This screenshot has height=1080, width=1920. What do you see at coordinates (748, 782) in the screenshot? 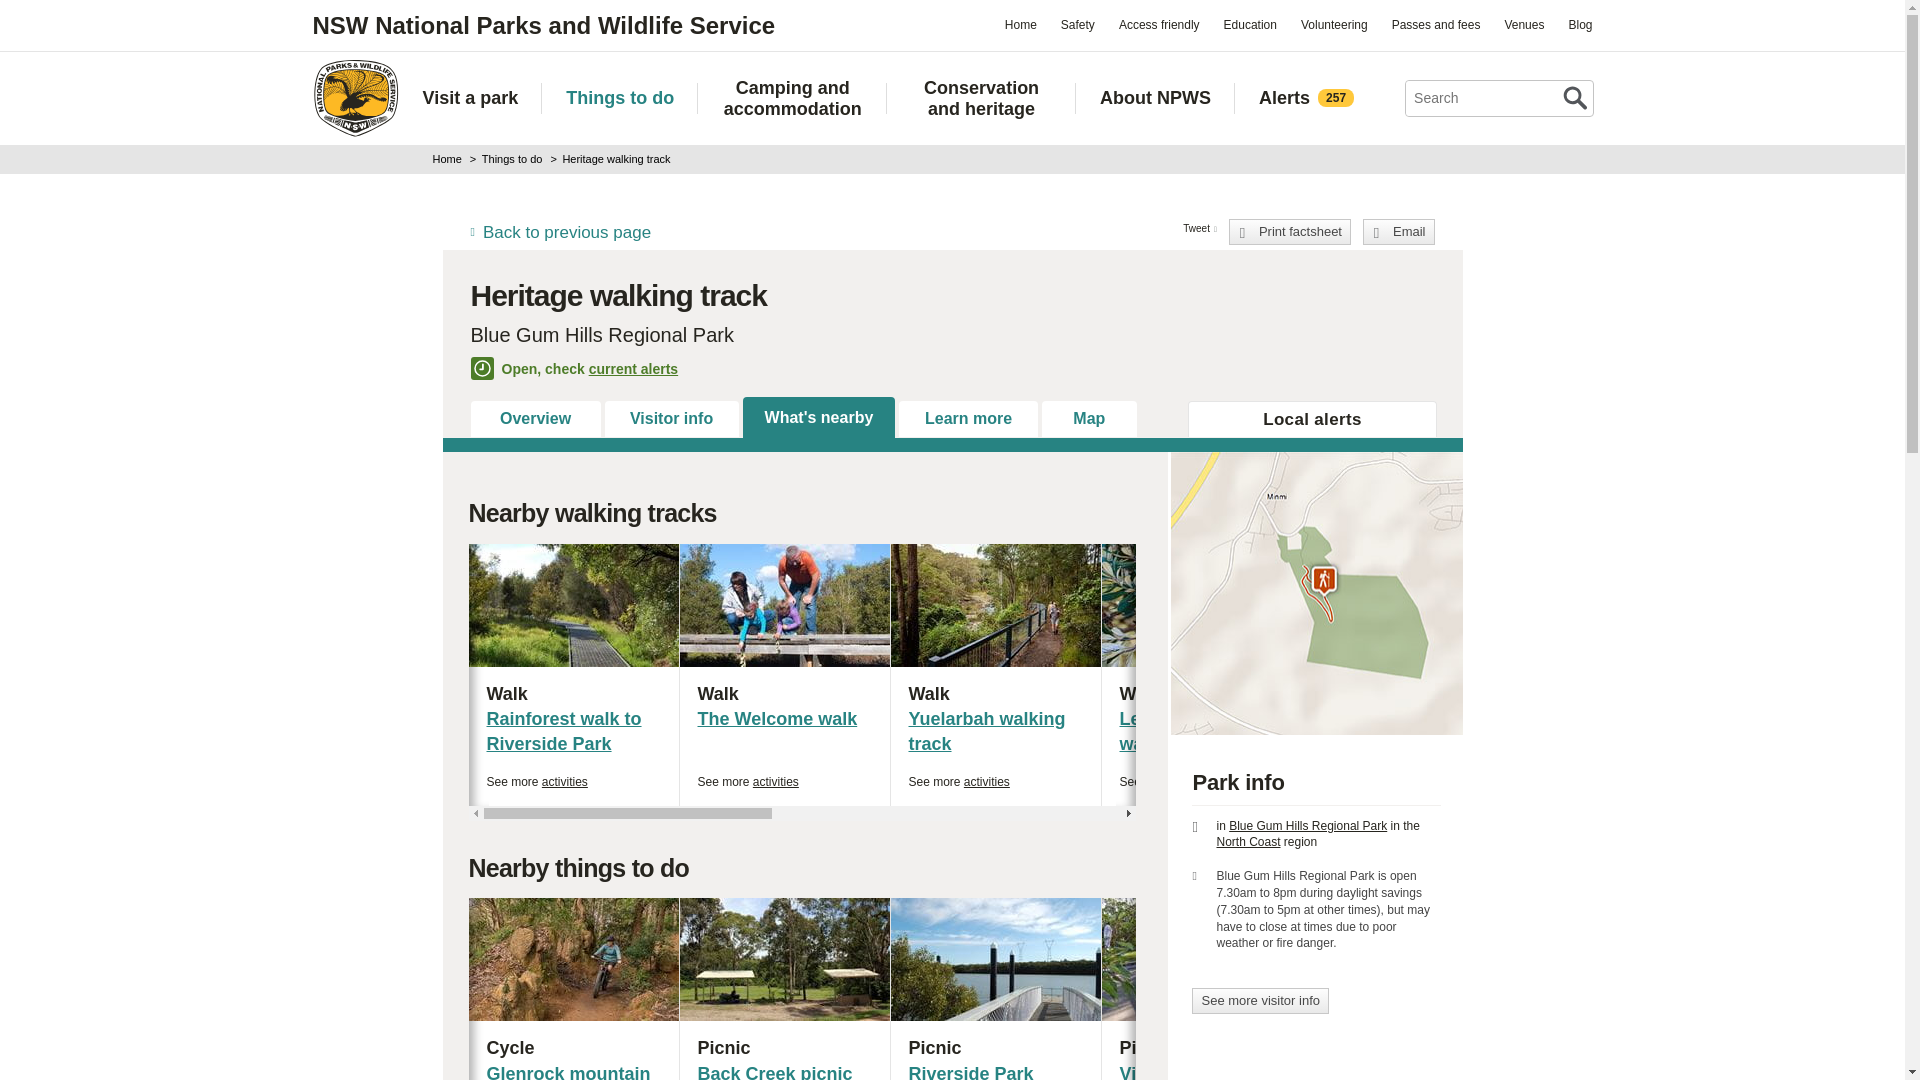
I see `See more activities` at bounding box center [748, 782].